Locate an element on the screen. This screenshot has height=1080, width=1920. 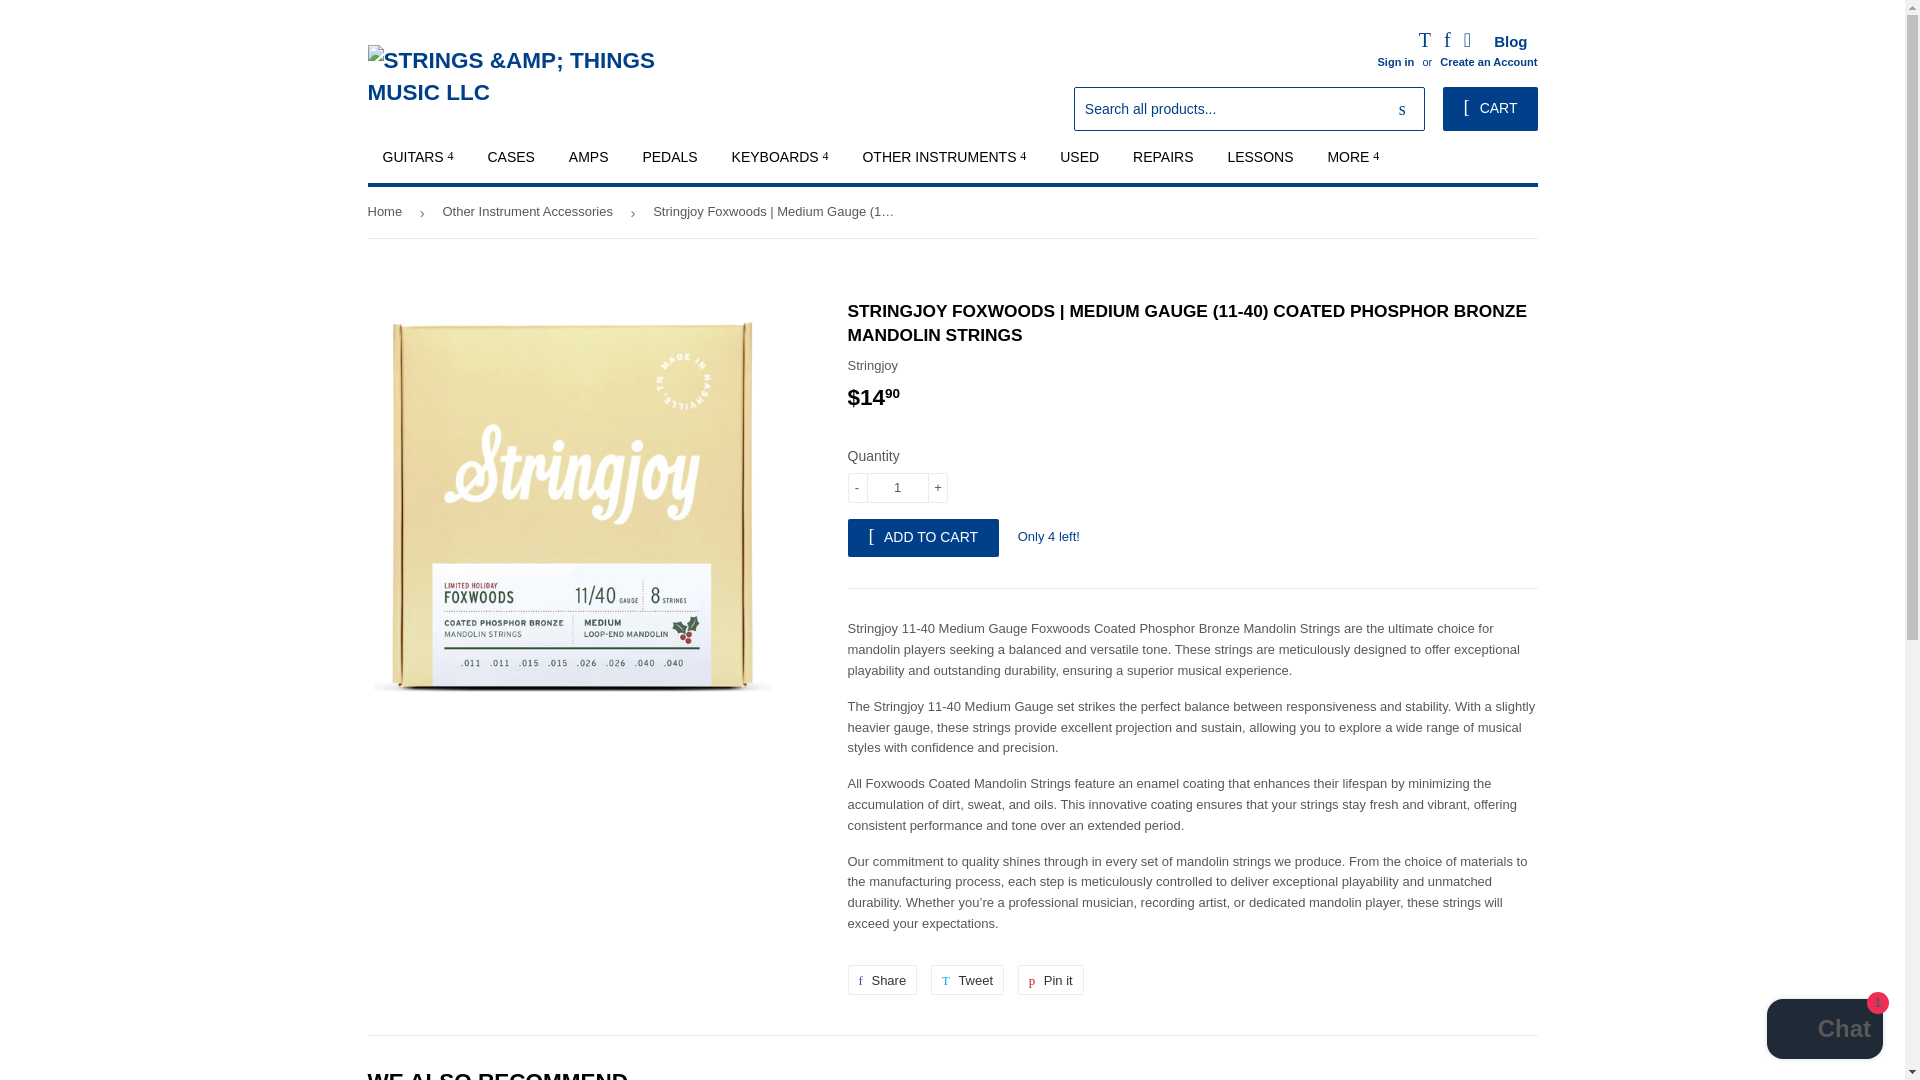
GUITARS is located at coordinates (418, 156).